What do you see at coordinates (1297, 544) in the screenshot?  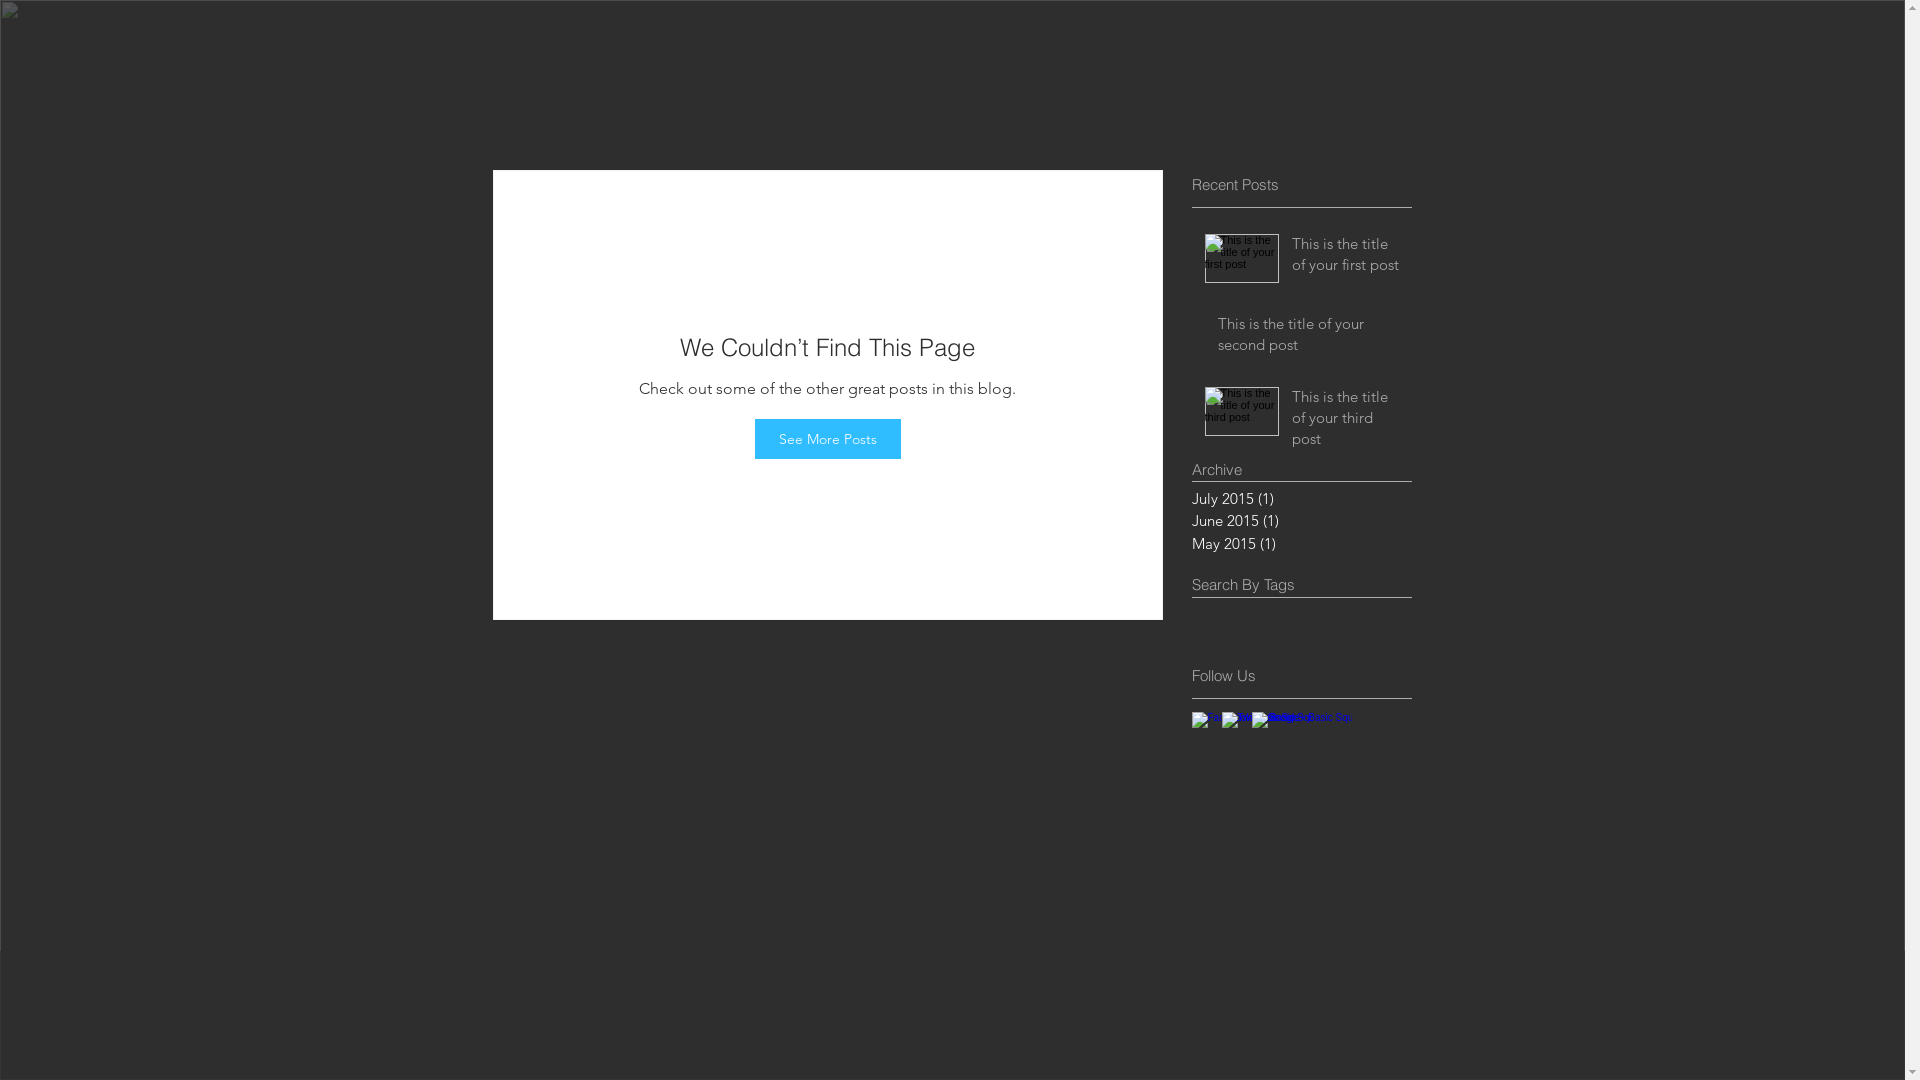 I see `May 2015 (1)` at bounding box center [1297, 544].